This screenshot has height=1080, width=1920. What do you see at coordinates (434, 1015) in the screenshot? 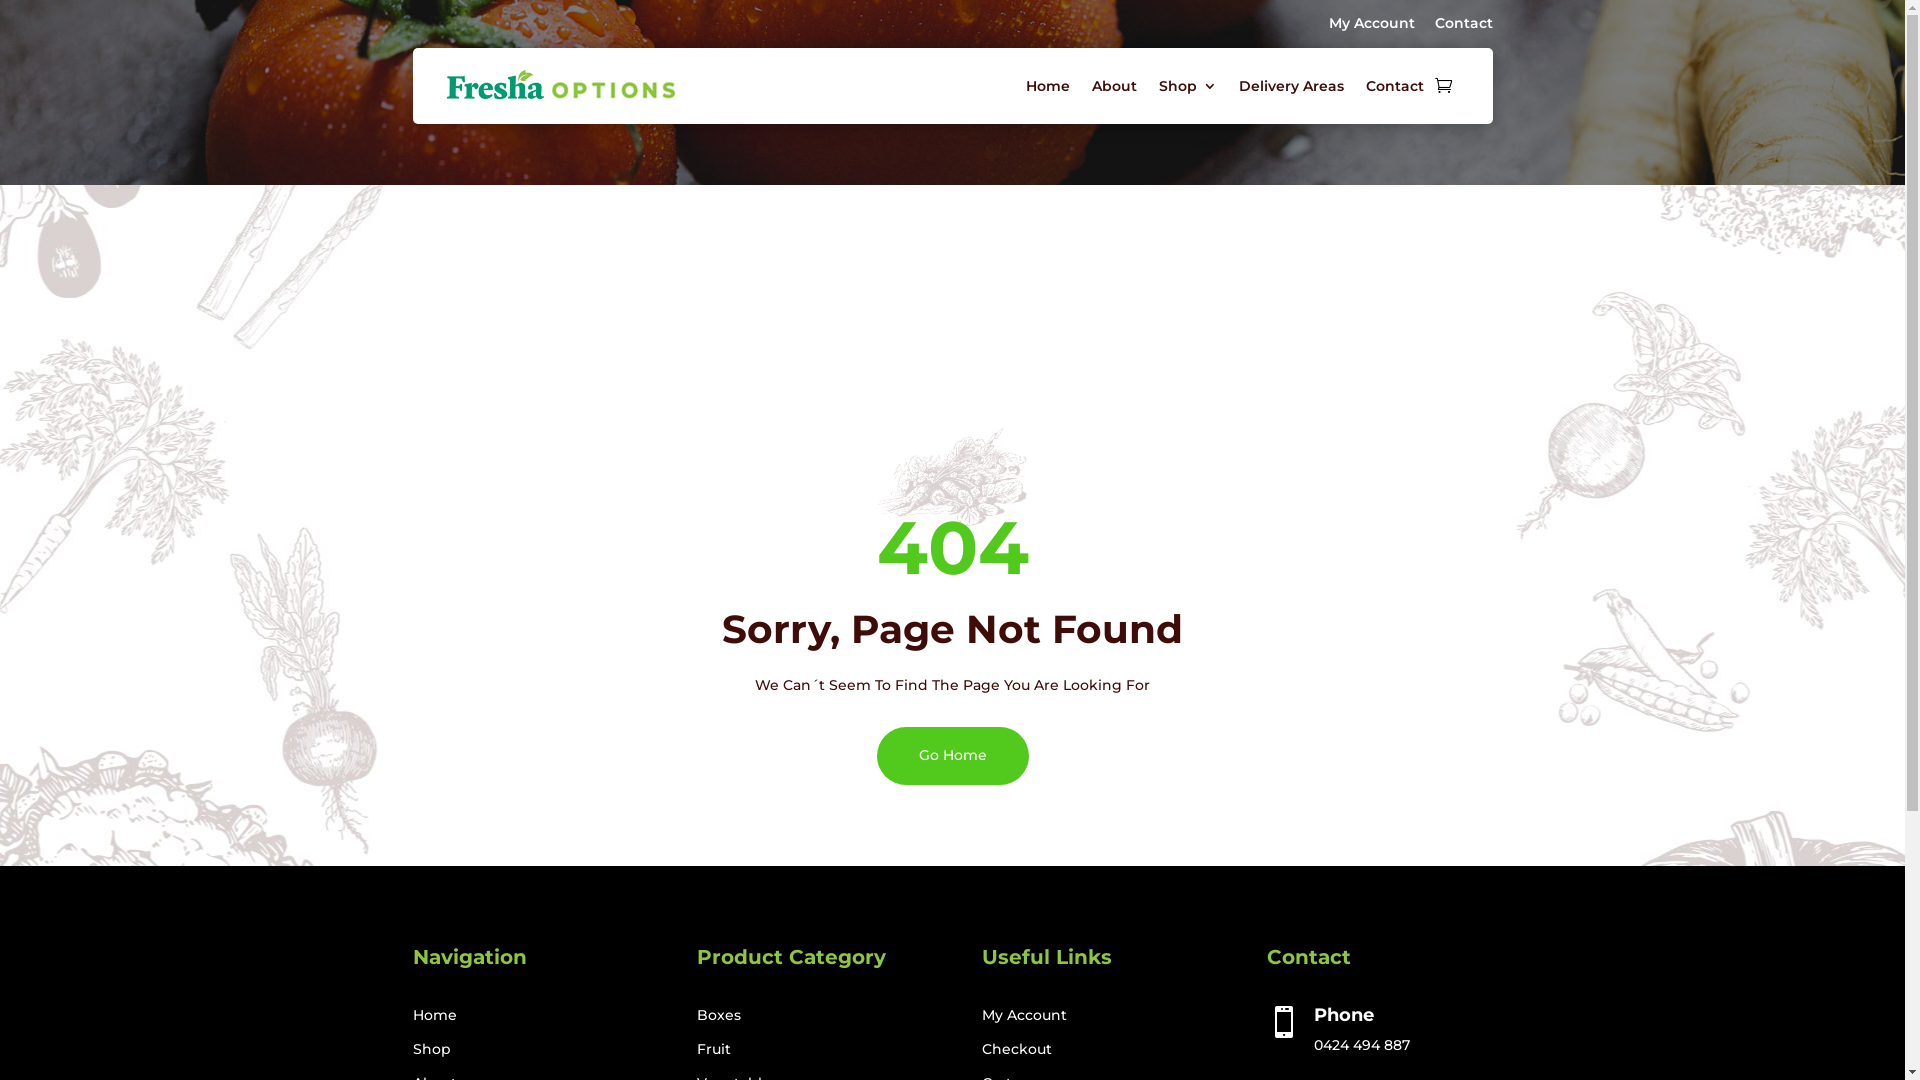
I see `Home` at bounding box center [434, 1015].